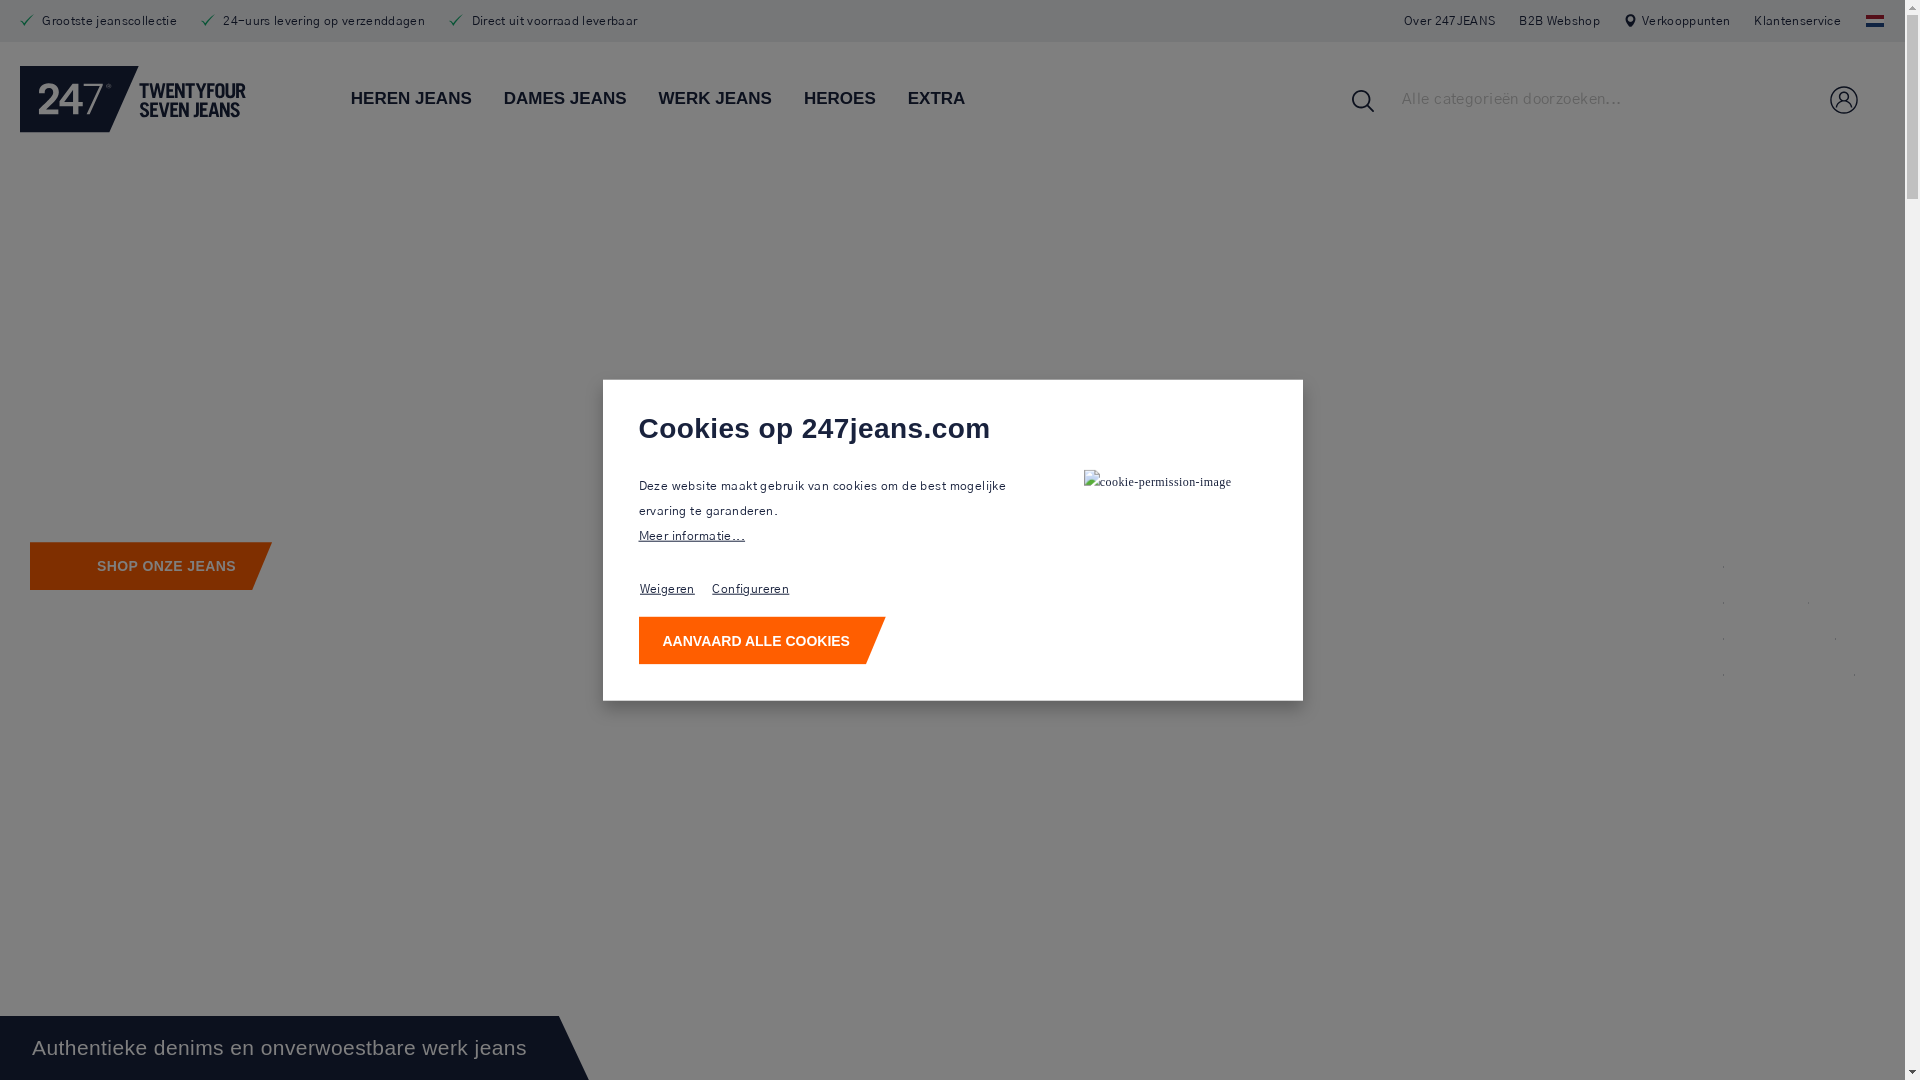 The height and width of the screenshot is (1080, 1920). I want to click on B2B Webshop, so click(1560, 21).